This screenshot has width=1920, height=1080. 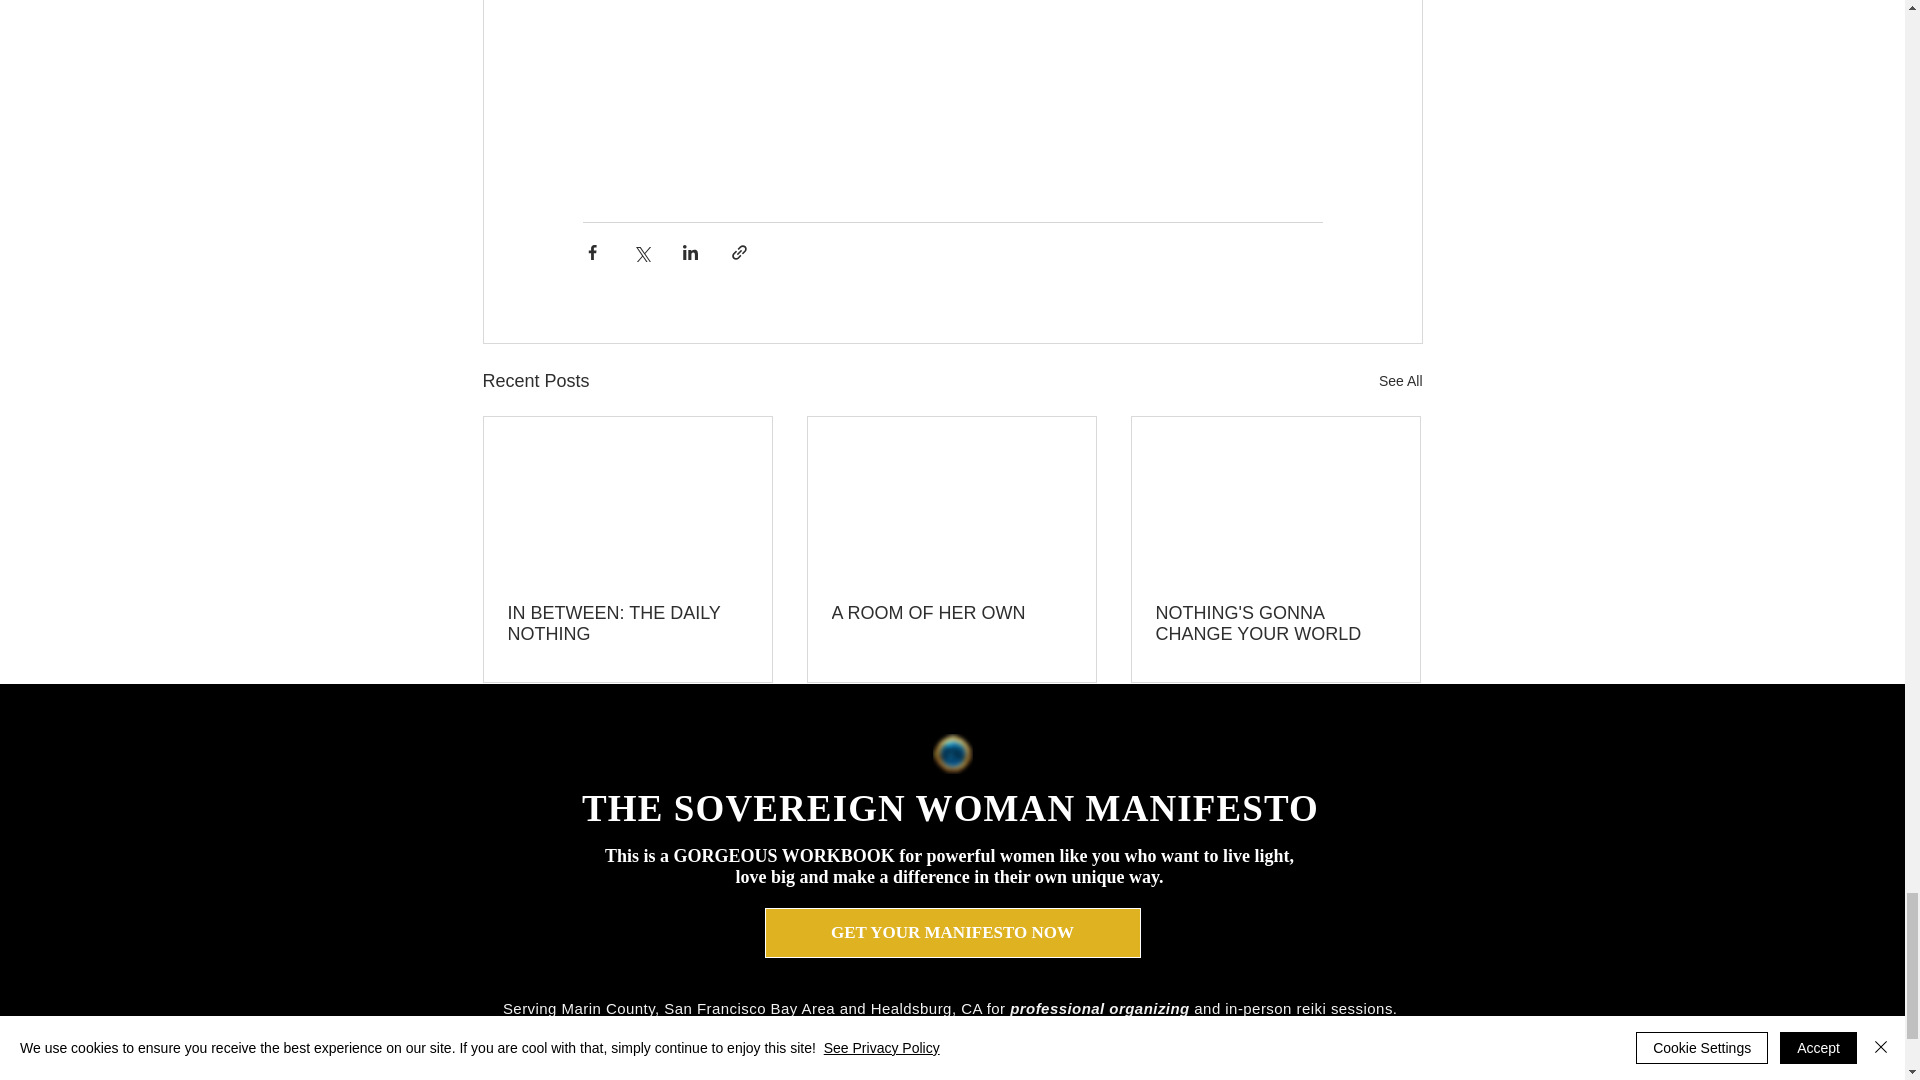 What do you see at coordinates (952, 932) in the screenshot?
I see `GET YOUR MANIFESTO NOW` at bounding box center [952, 932].